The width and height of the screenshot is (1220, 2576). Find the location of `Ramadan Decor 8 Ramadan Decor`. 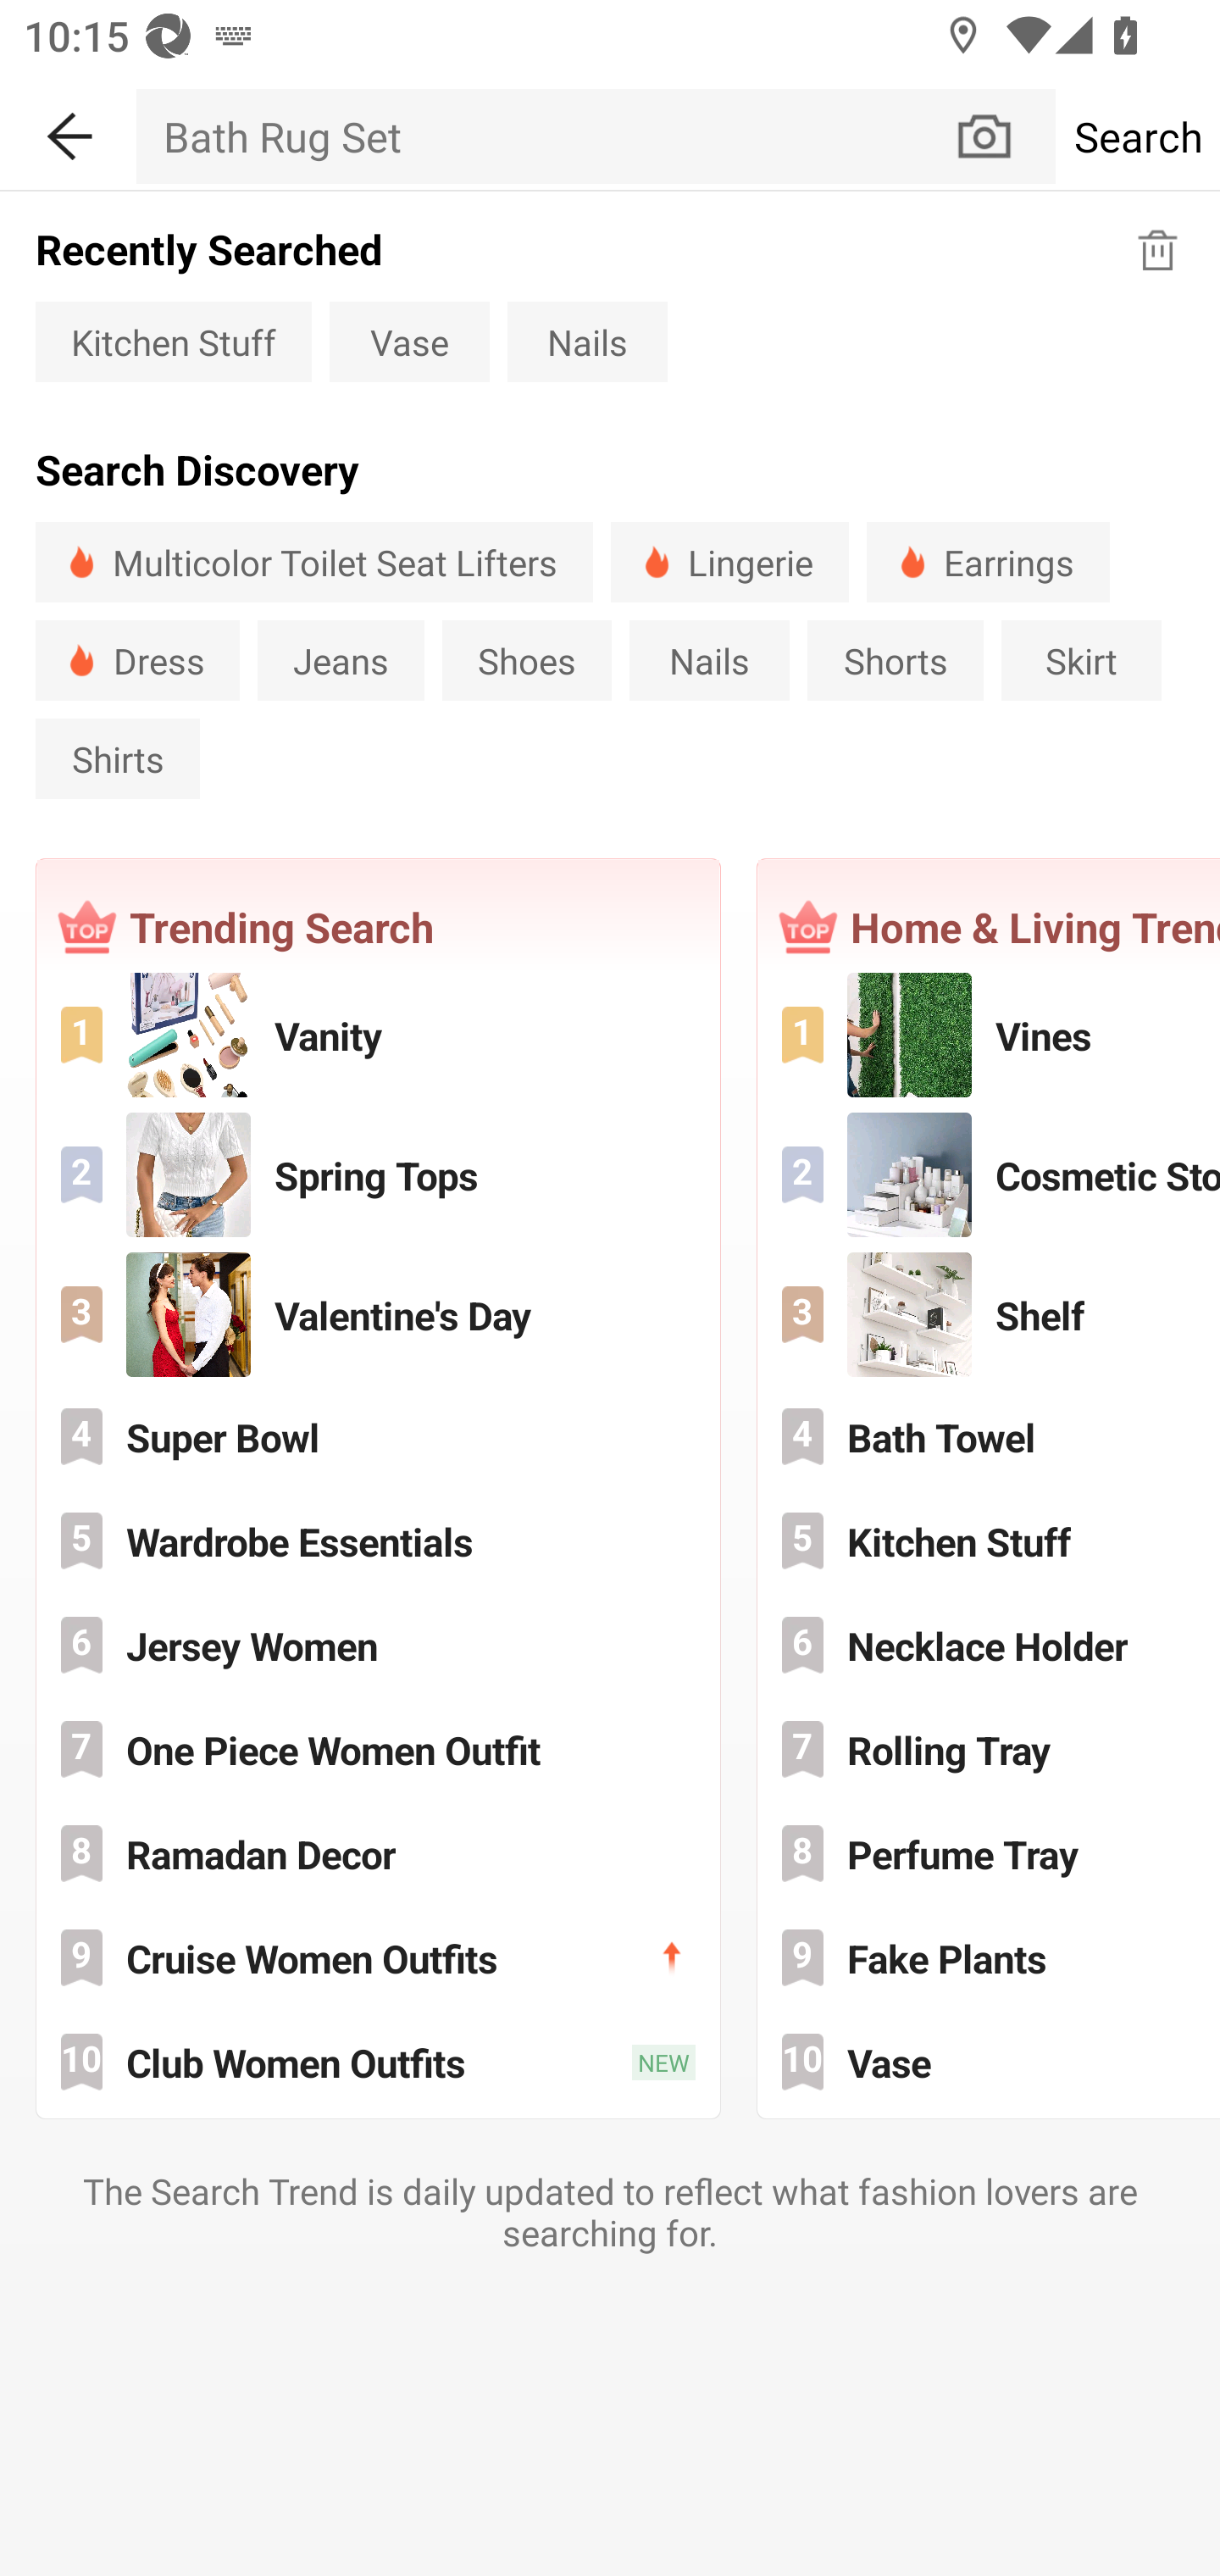

Ramadan Decor 8 Ramadan Decor is located at coordinates (378, 1853).